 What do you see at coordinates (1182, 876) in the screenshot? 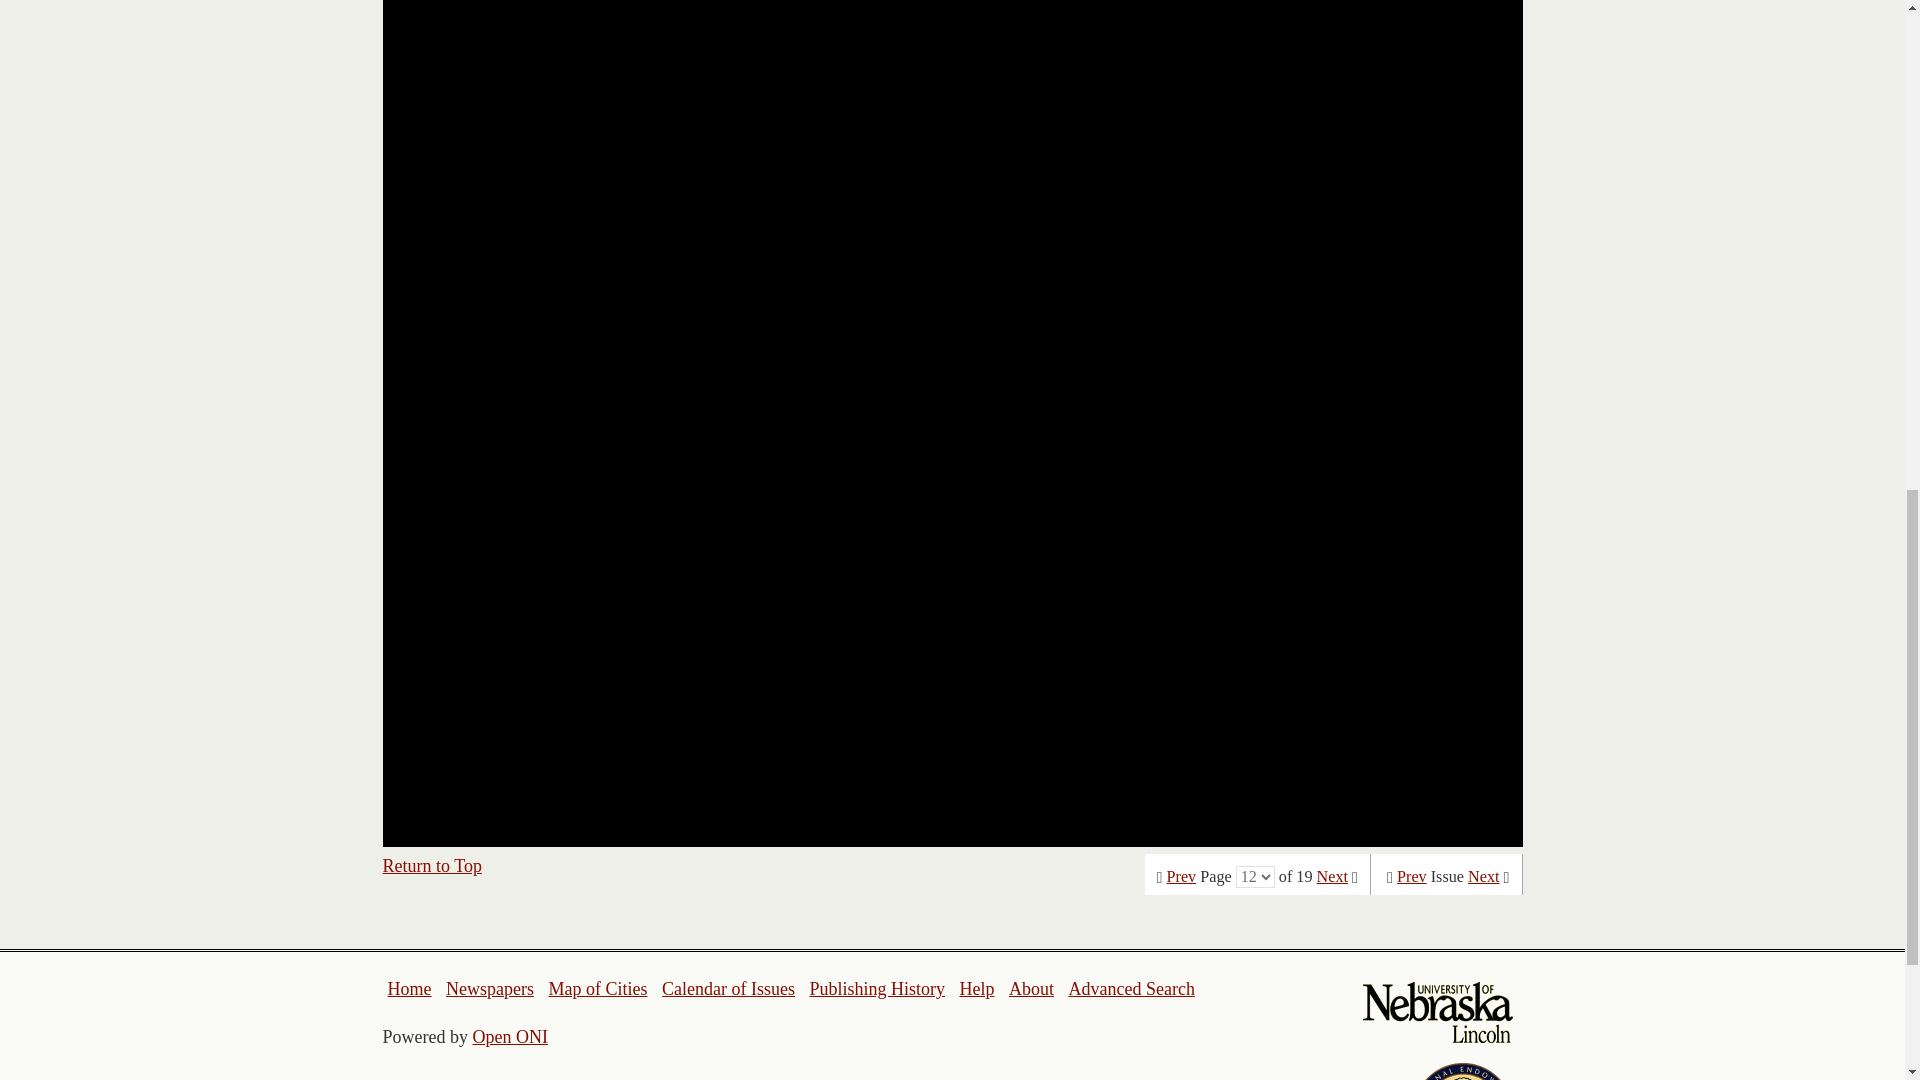
I see `Prev` at bounding box center [1182, 876].